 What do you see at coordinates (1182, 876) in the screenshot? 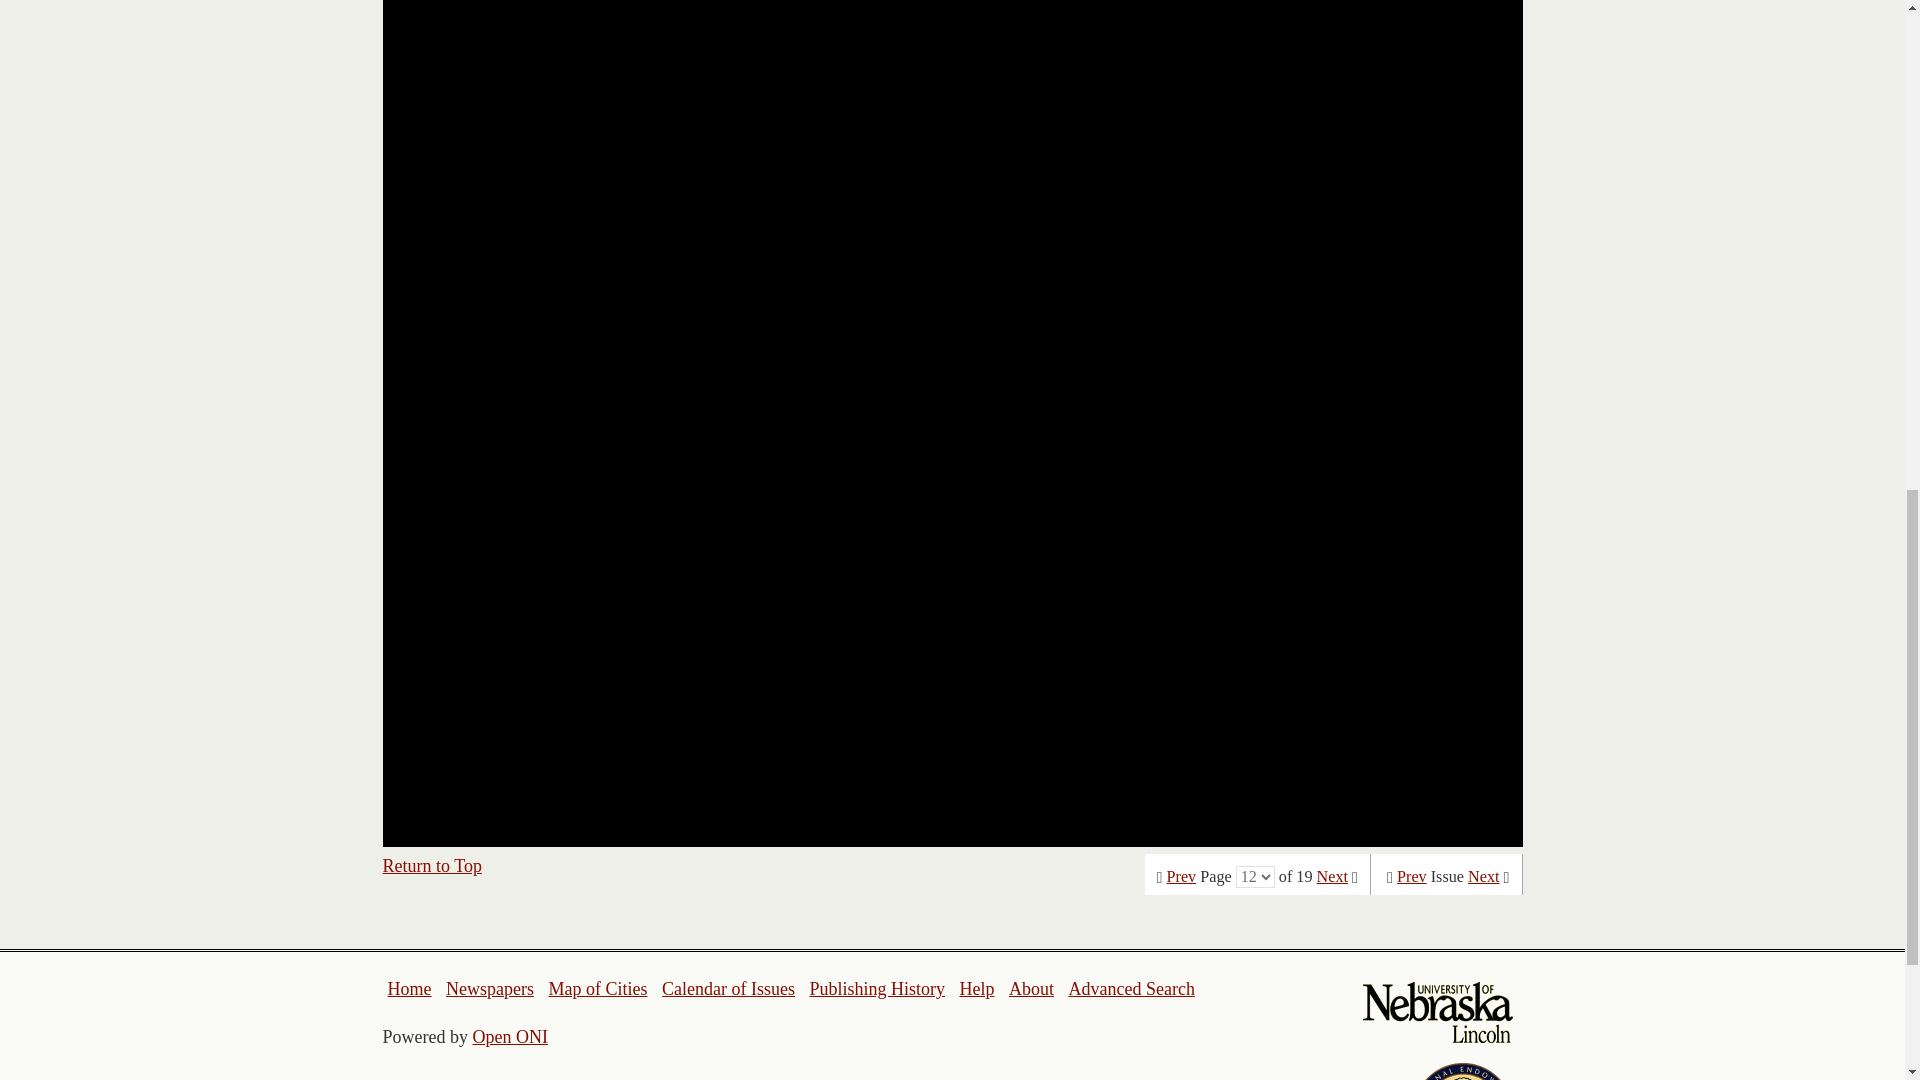
I see `Prev` at bounding box center [1182, 876].